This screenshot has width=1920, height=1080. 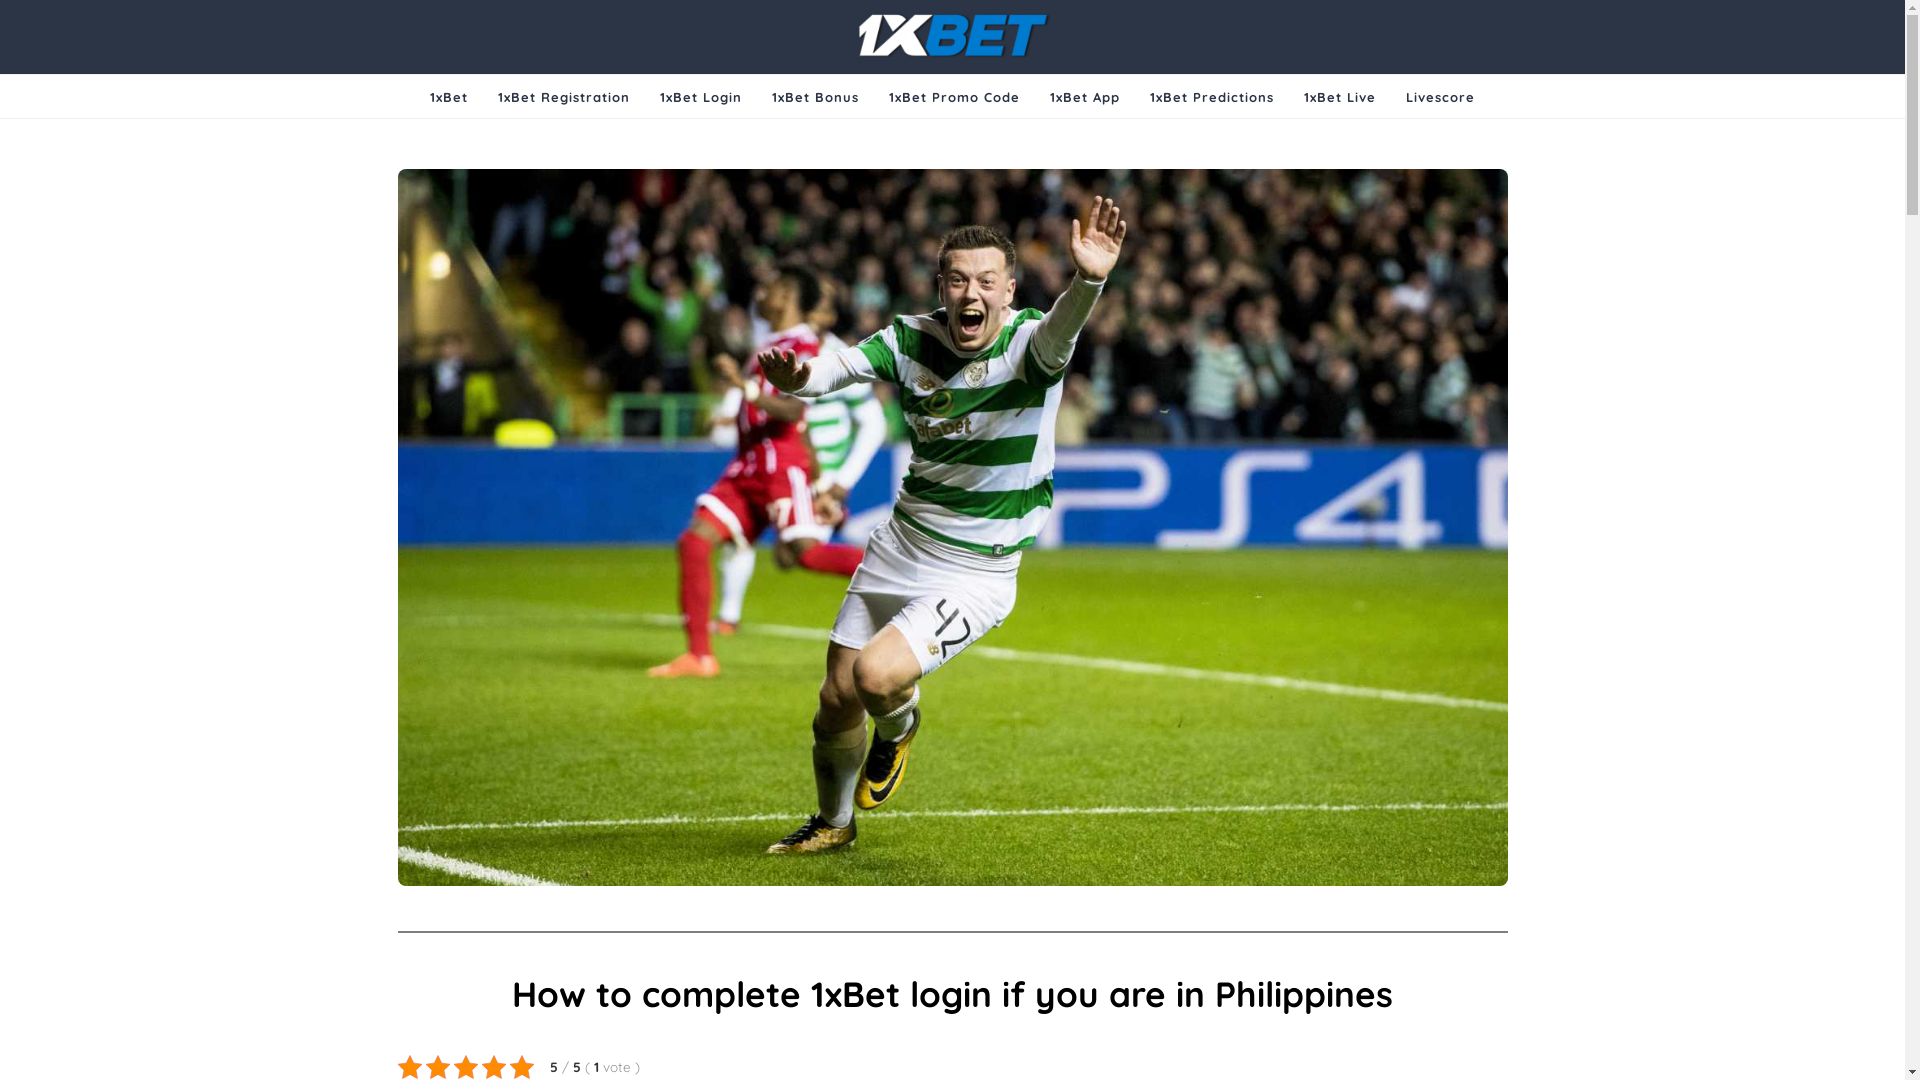 What do you see at coordinates (701, 98) in the screenshot?
I see `1xBet Login` at bounding box center [701, 98].